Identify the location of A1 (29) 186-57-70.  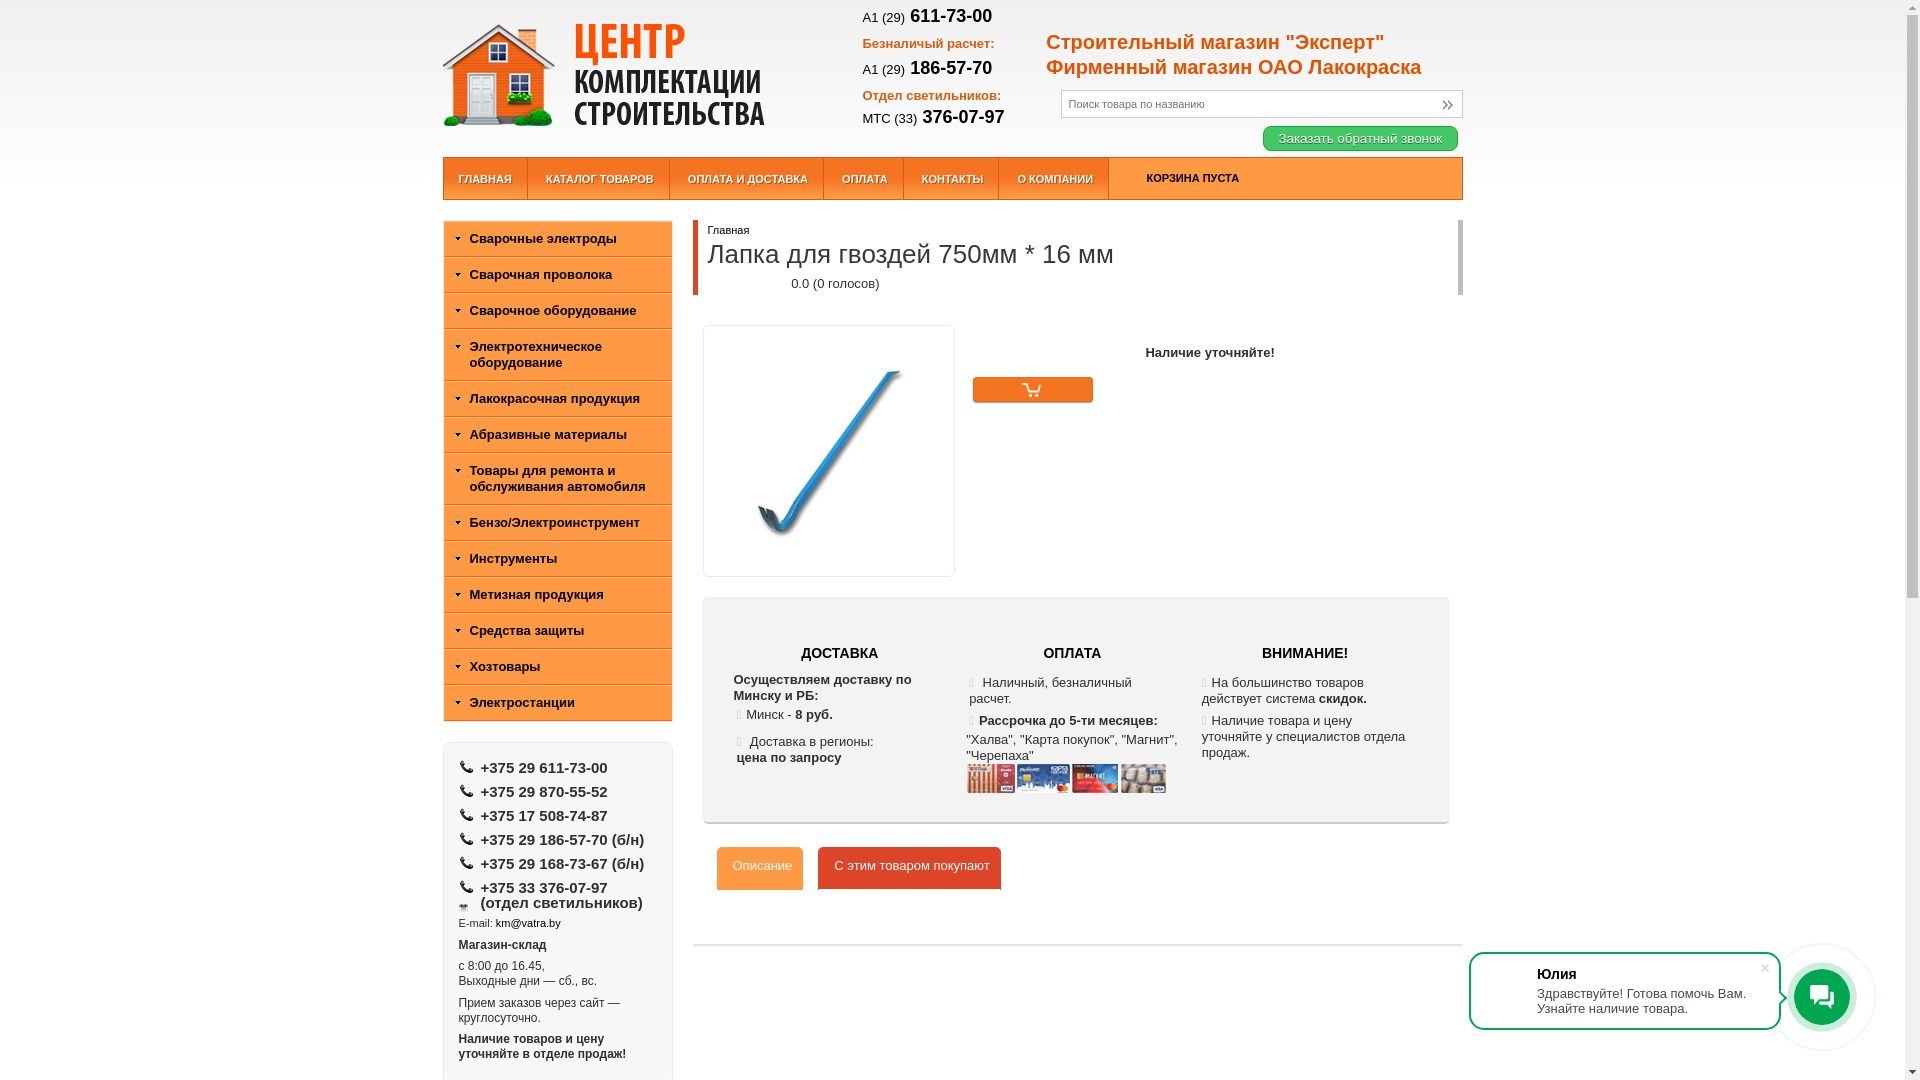
(927, 68).